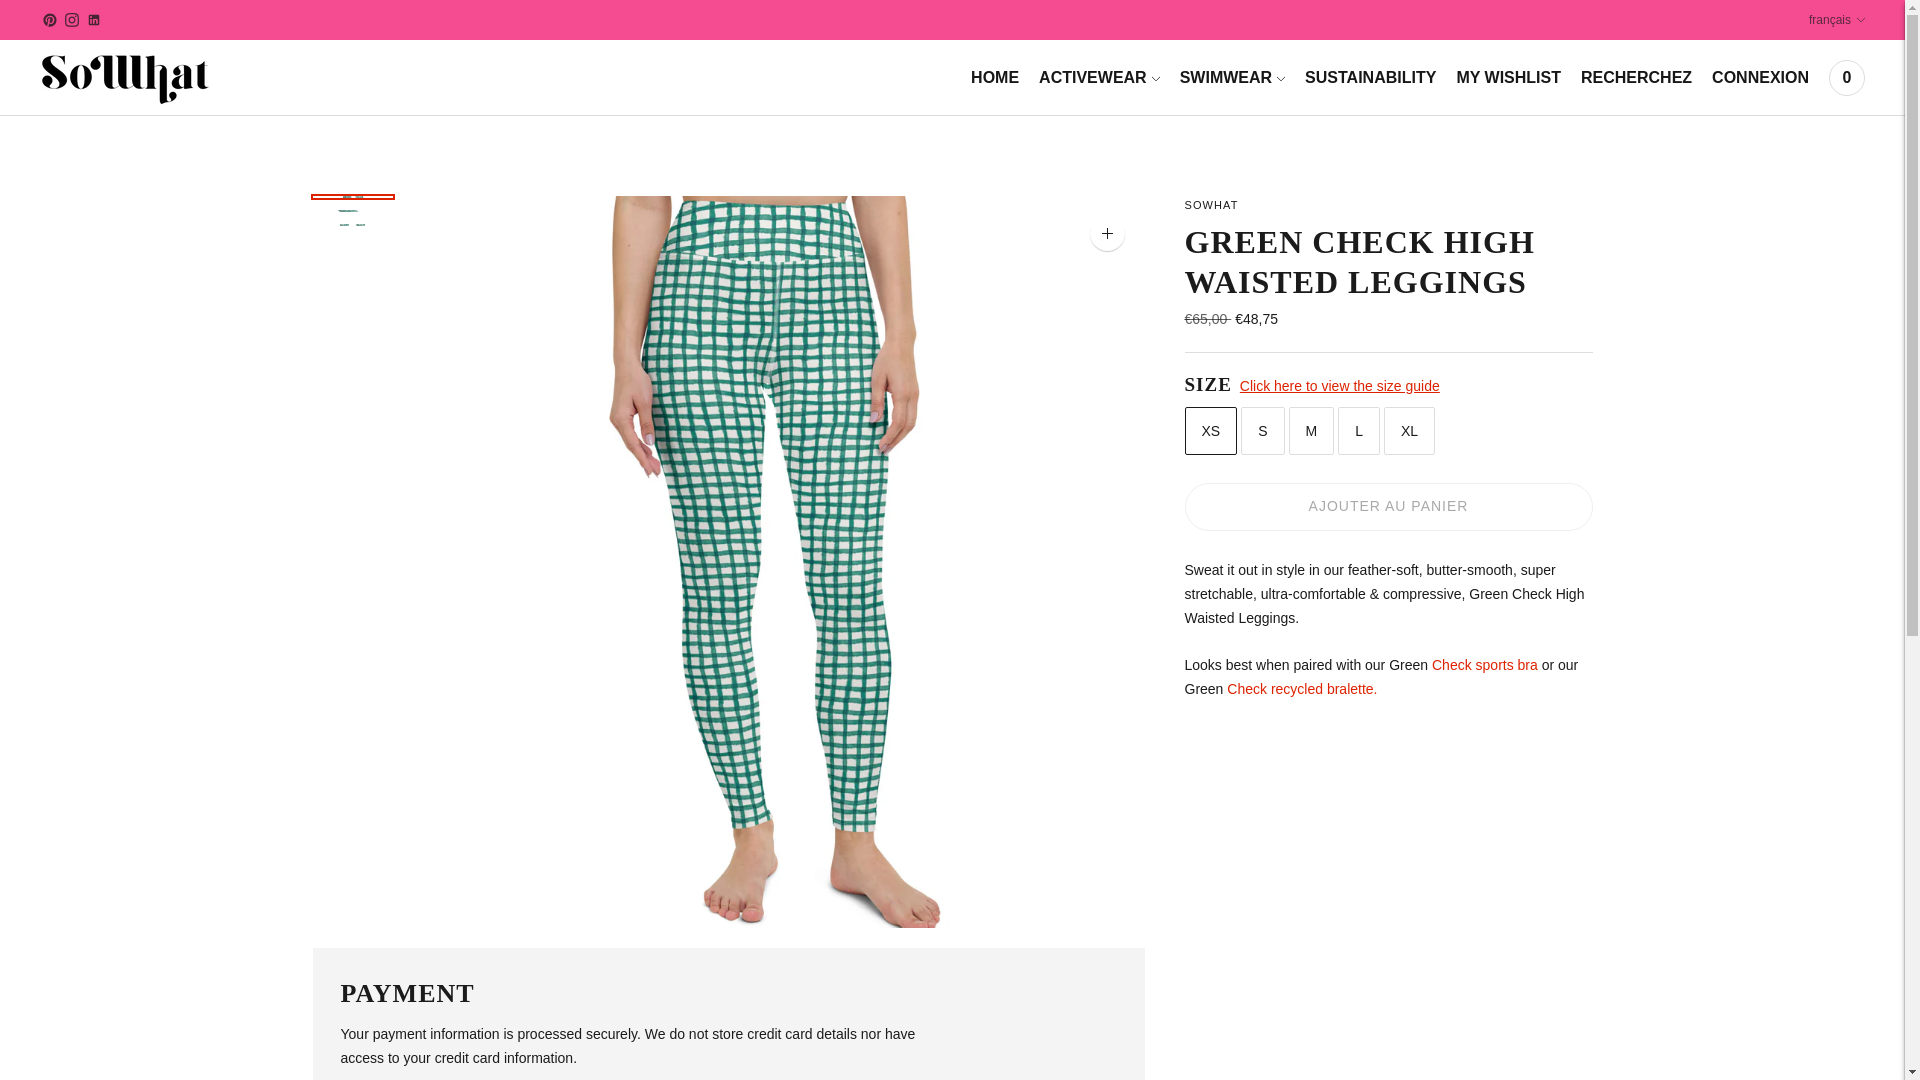 Image resolution: width=1920 pixels, height=1080 pixels. What do you see at coordinates (94, 20) in the screenshot?
I see `SoWhat sur LinkedIn,` at bounding box center [94, 20].